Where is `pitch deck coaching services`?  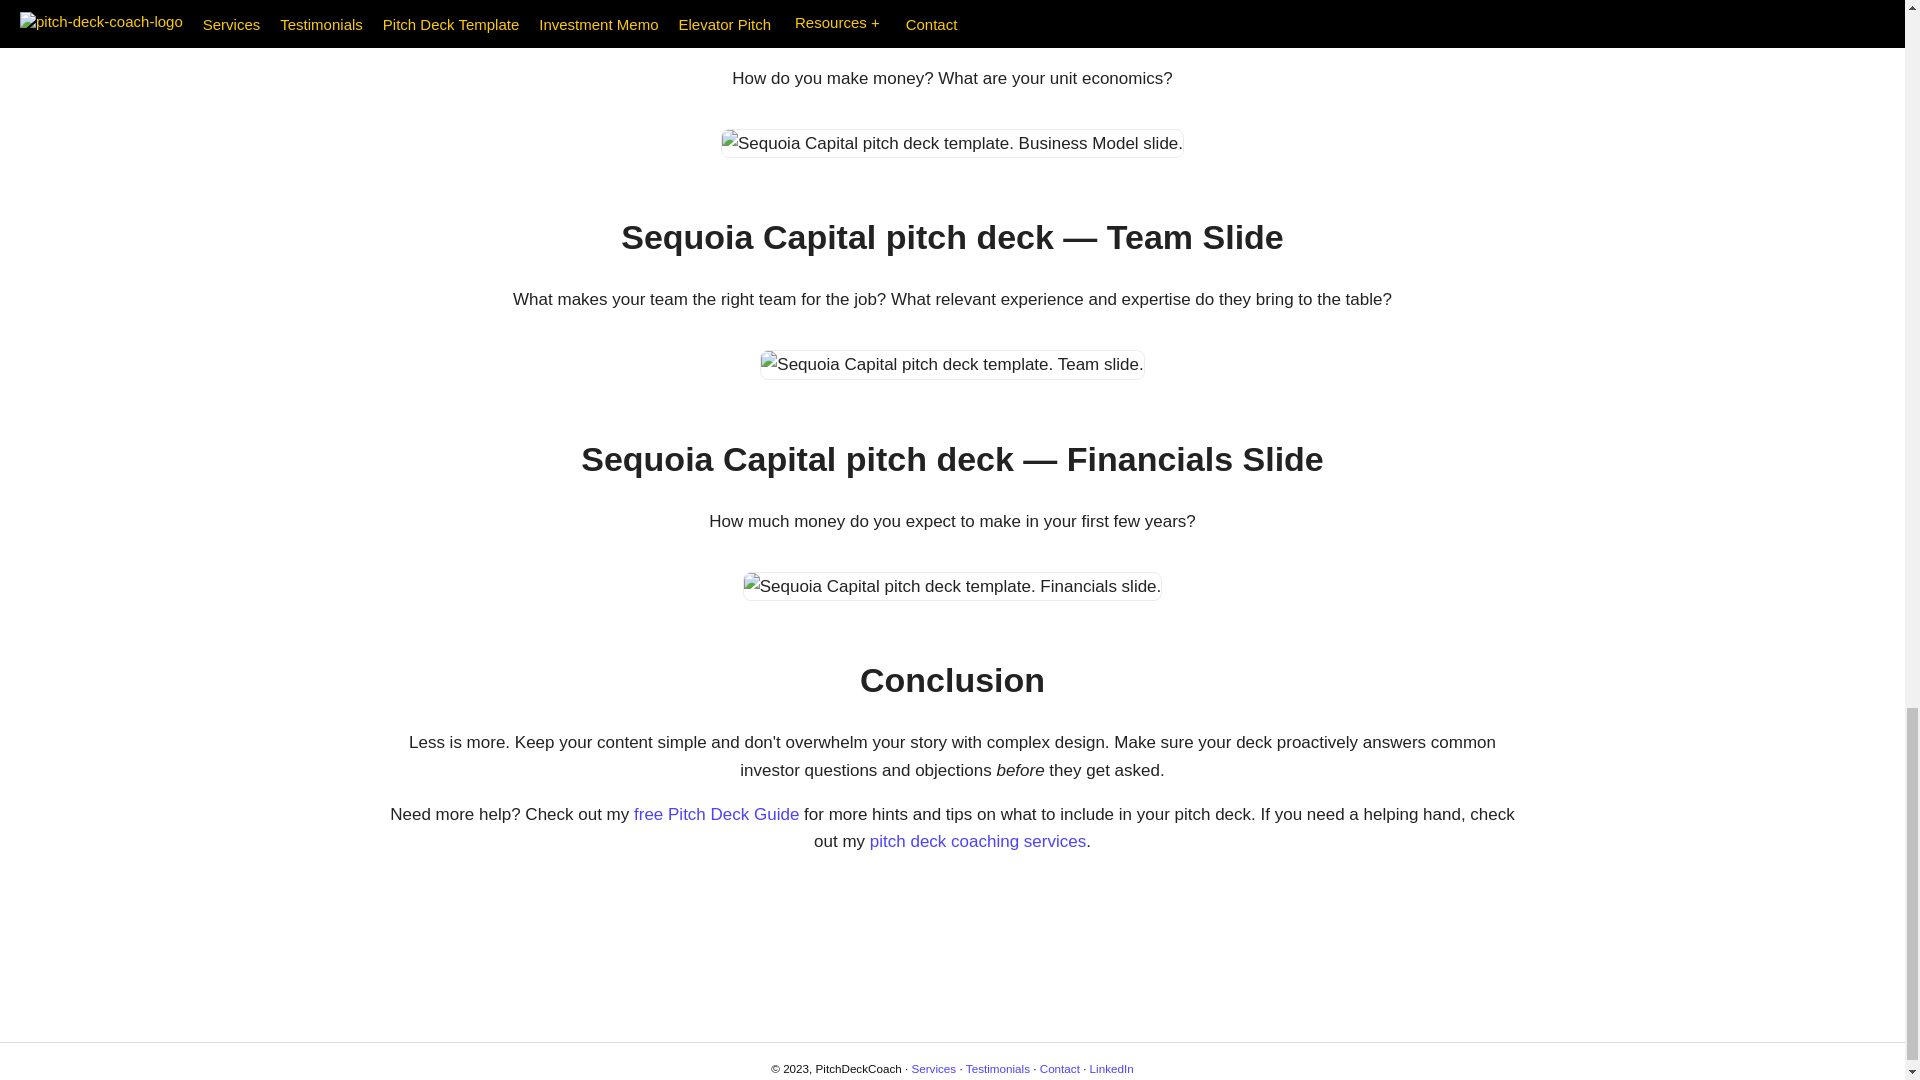
pitch deck coaching services is located at coordinates (978, 841).